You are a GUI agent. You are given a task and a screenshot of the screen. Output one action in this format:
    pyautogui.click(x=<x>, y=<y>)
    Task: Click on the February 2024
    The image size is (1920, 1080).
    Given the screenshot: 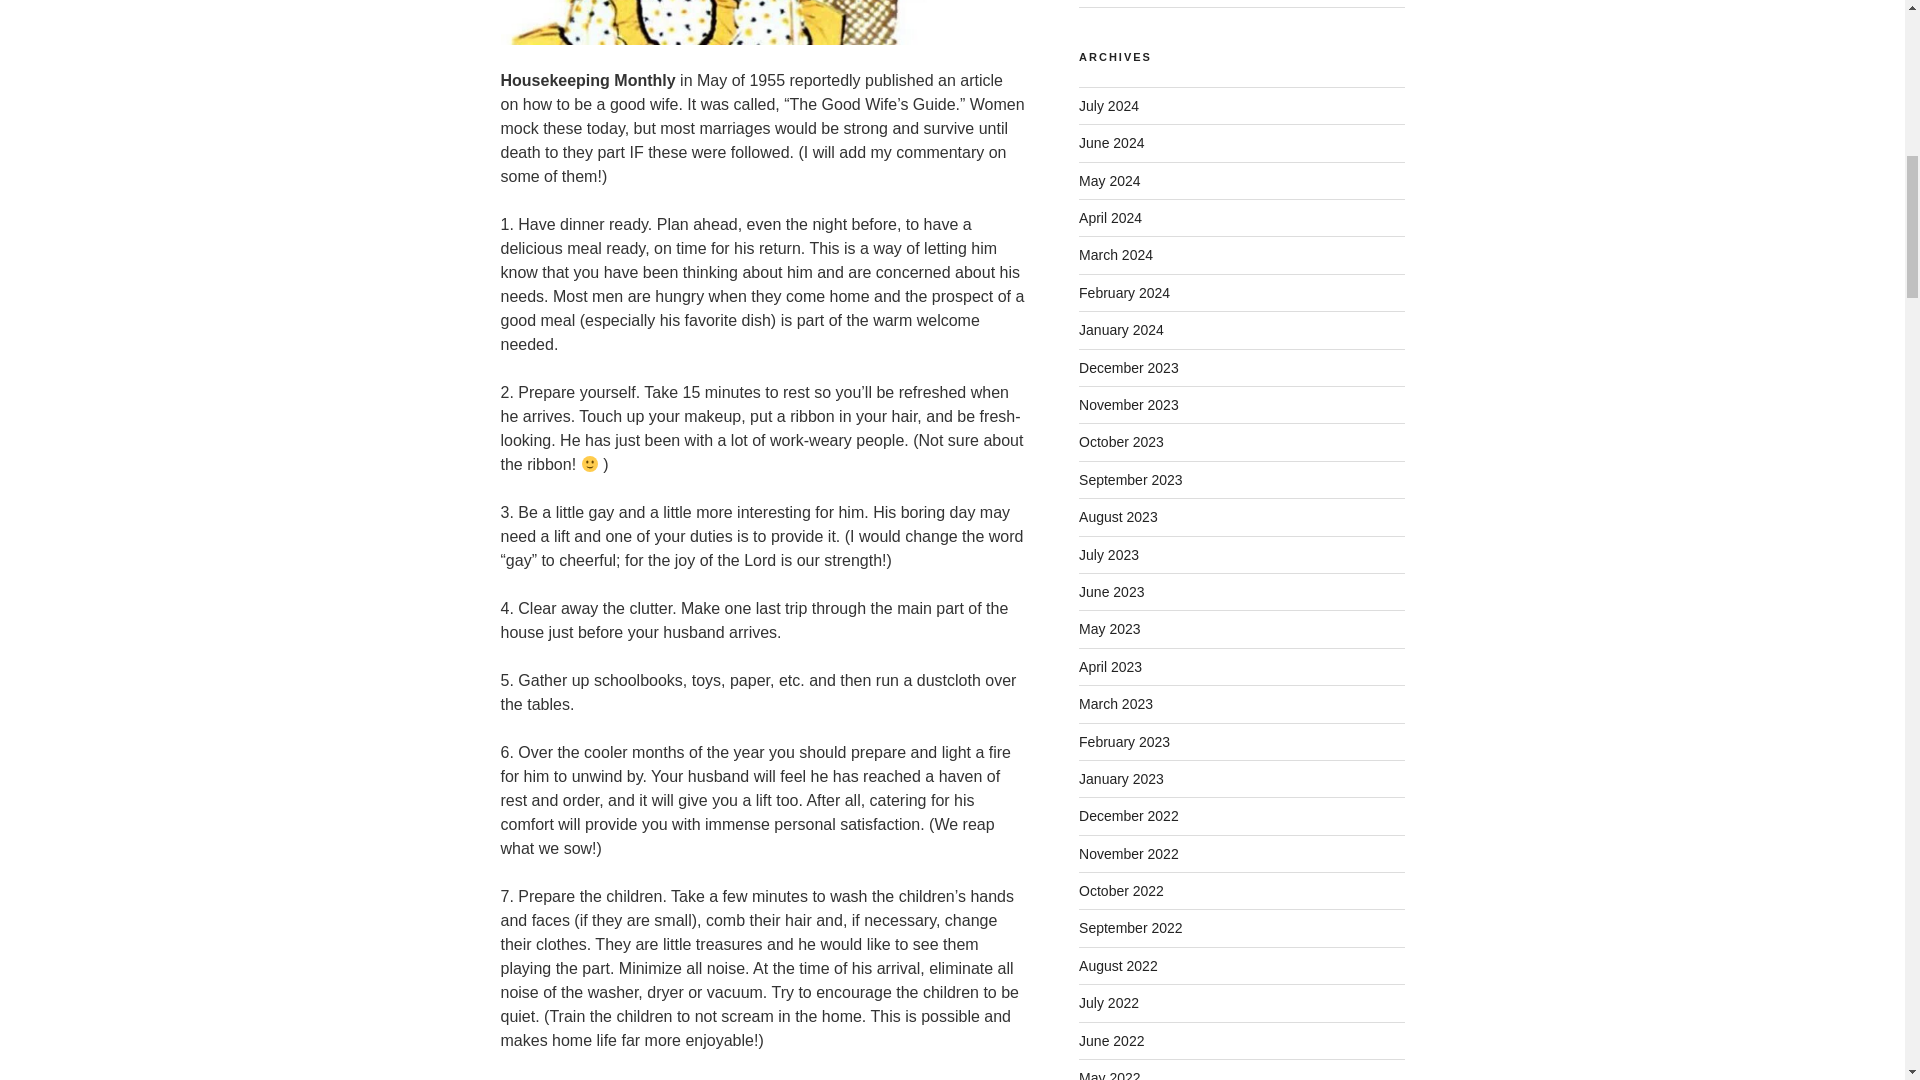 What is the action you would take?
    pyautogui.click(x=1124, y=293)
    